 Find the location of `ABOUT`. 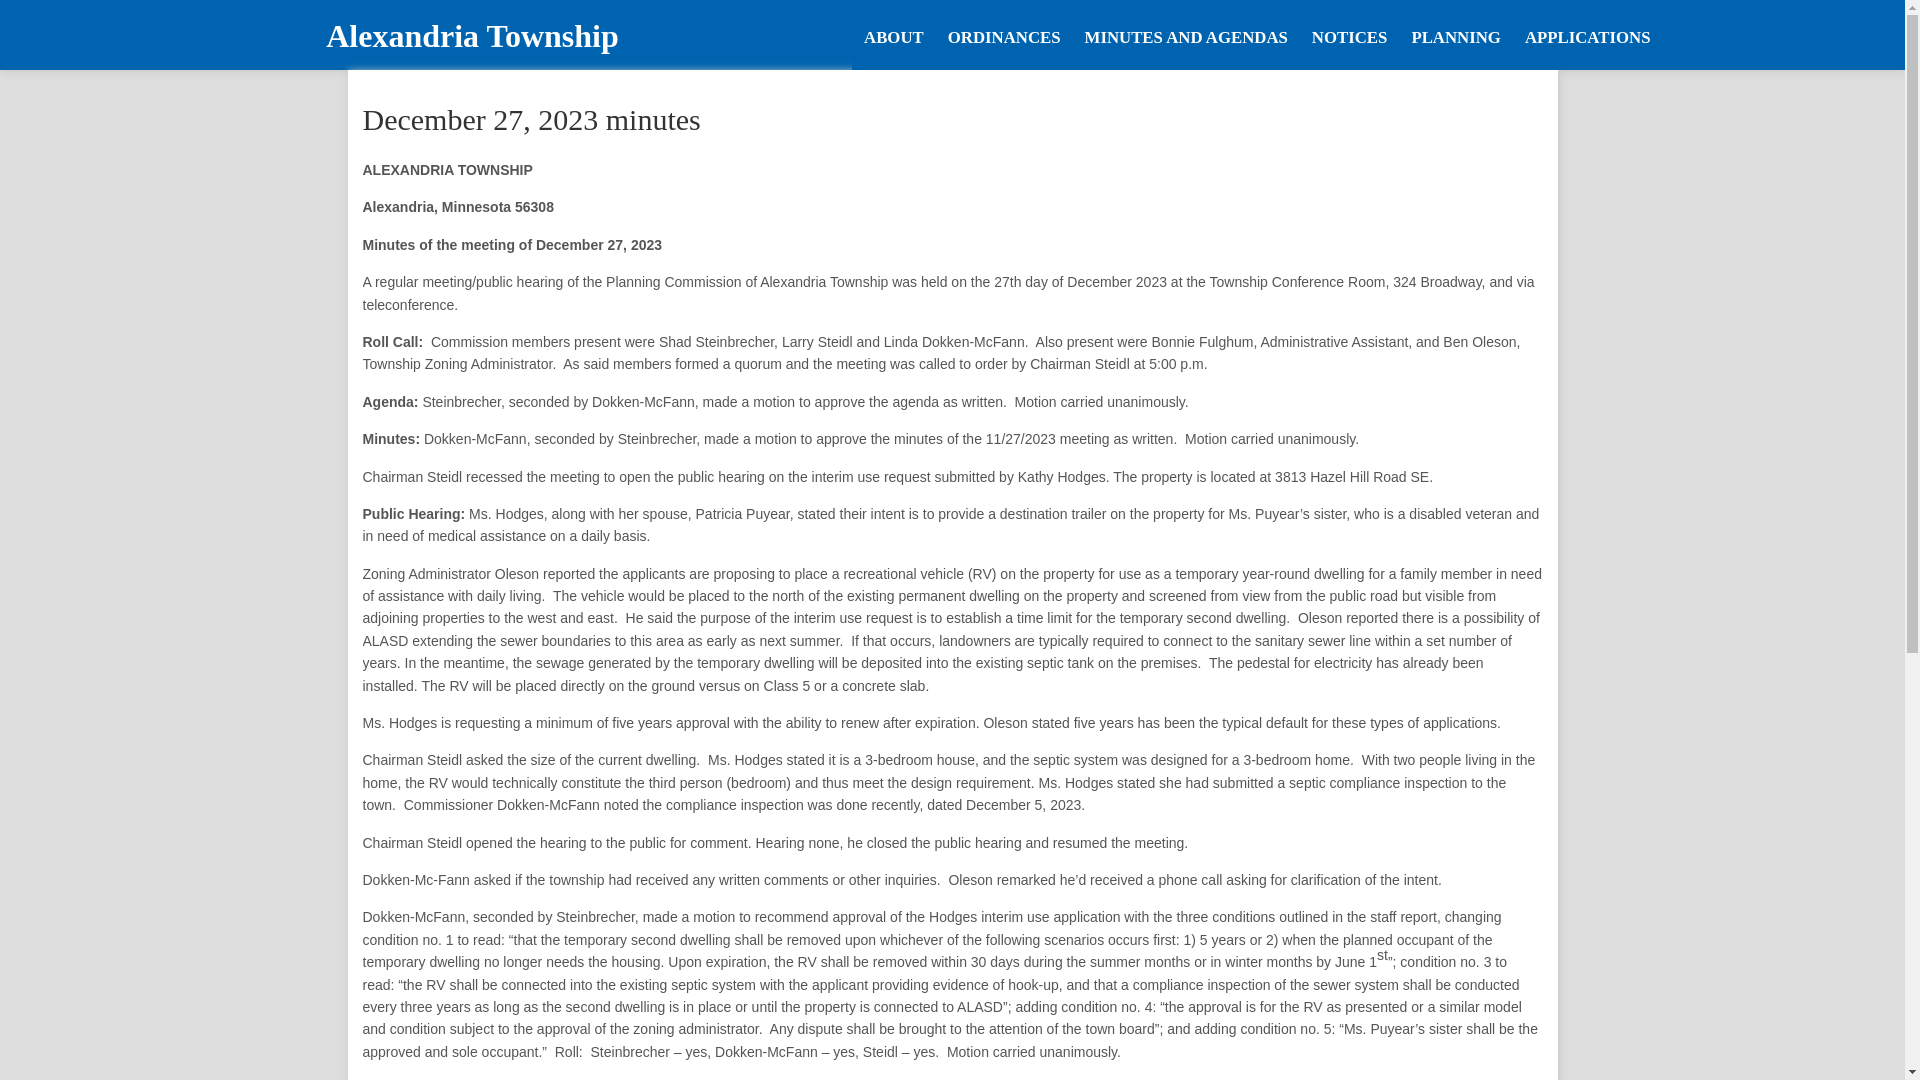

ABOUT is located at coordinates (894, 35).